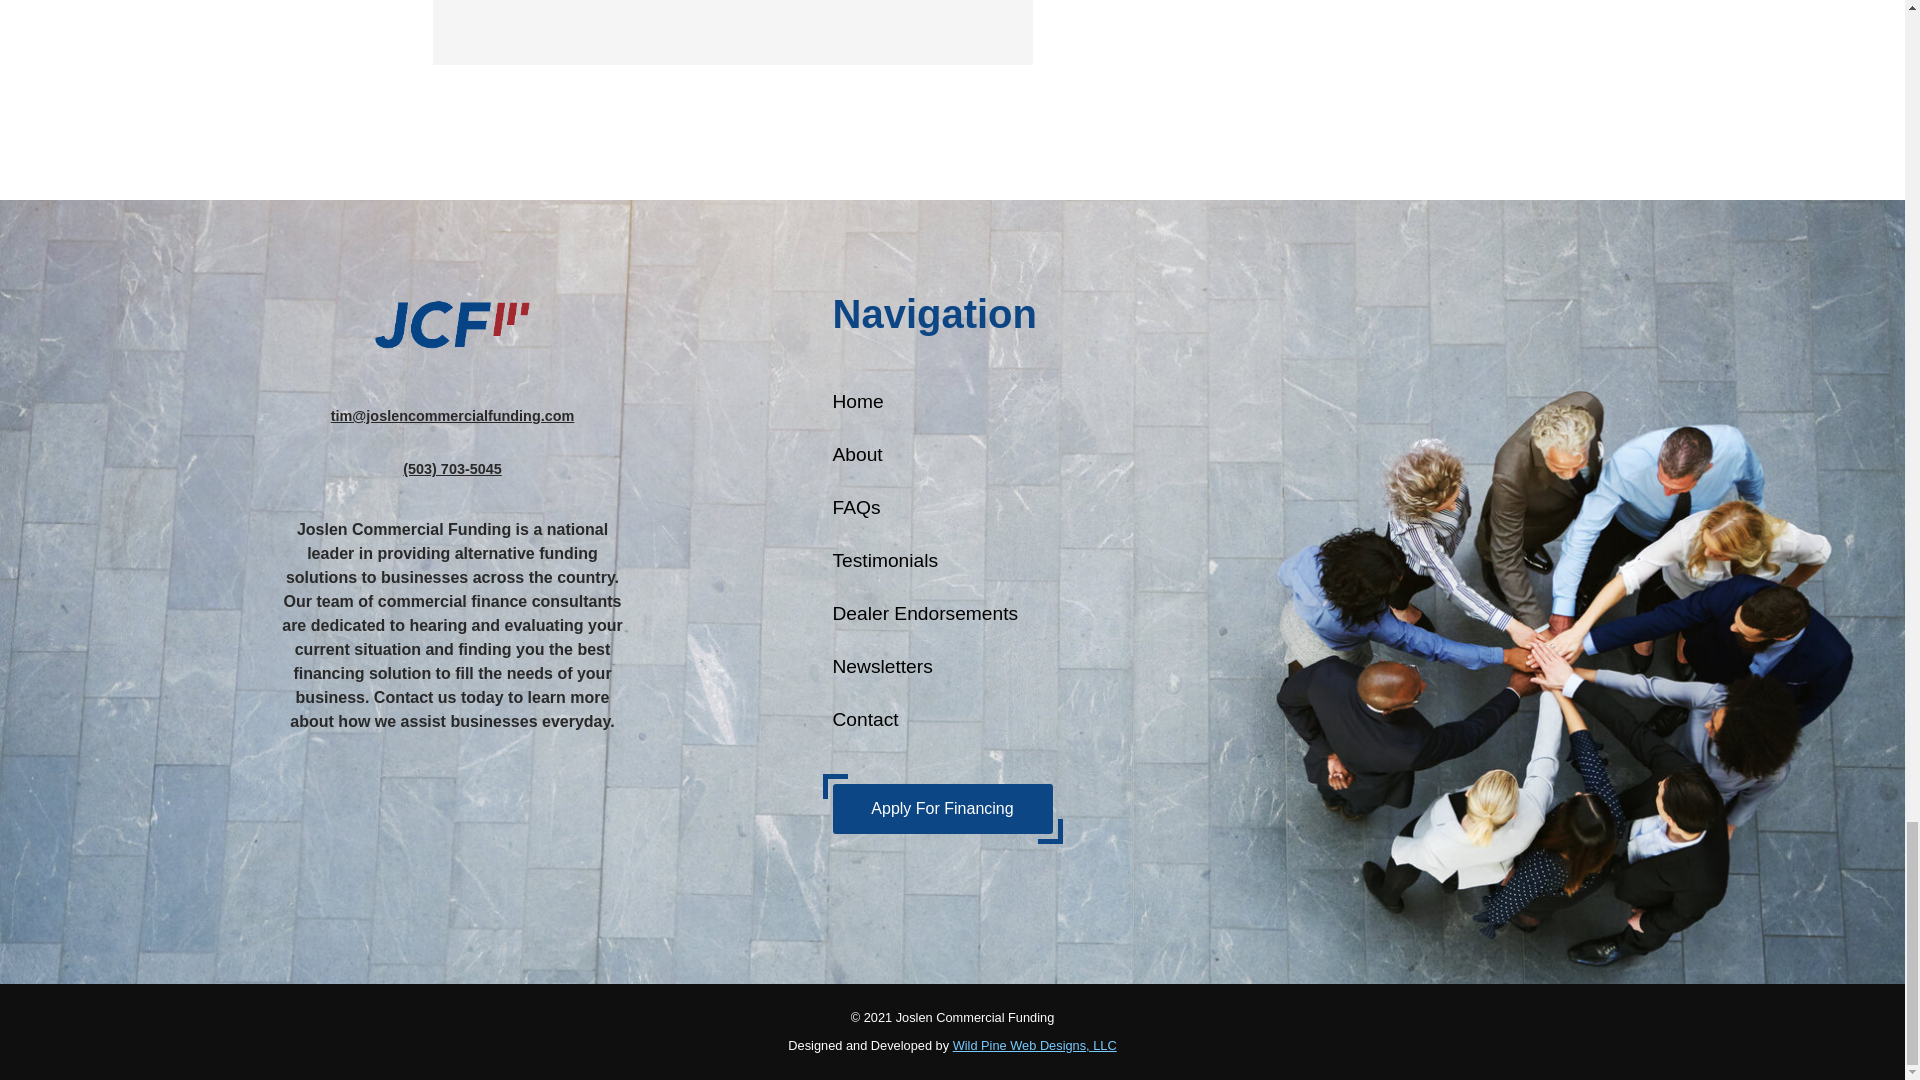 The width and height of the screenshot is (1920, 1080). Describe the element at coordinates (942, 614) in the screenshot. I see `Dealer Endorsements` at that location.